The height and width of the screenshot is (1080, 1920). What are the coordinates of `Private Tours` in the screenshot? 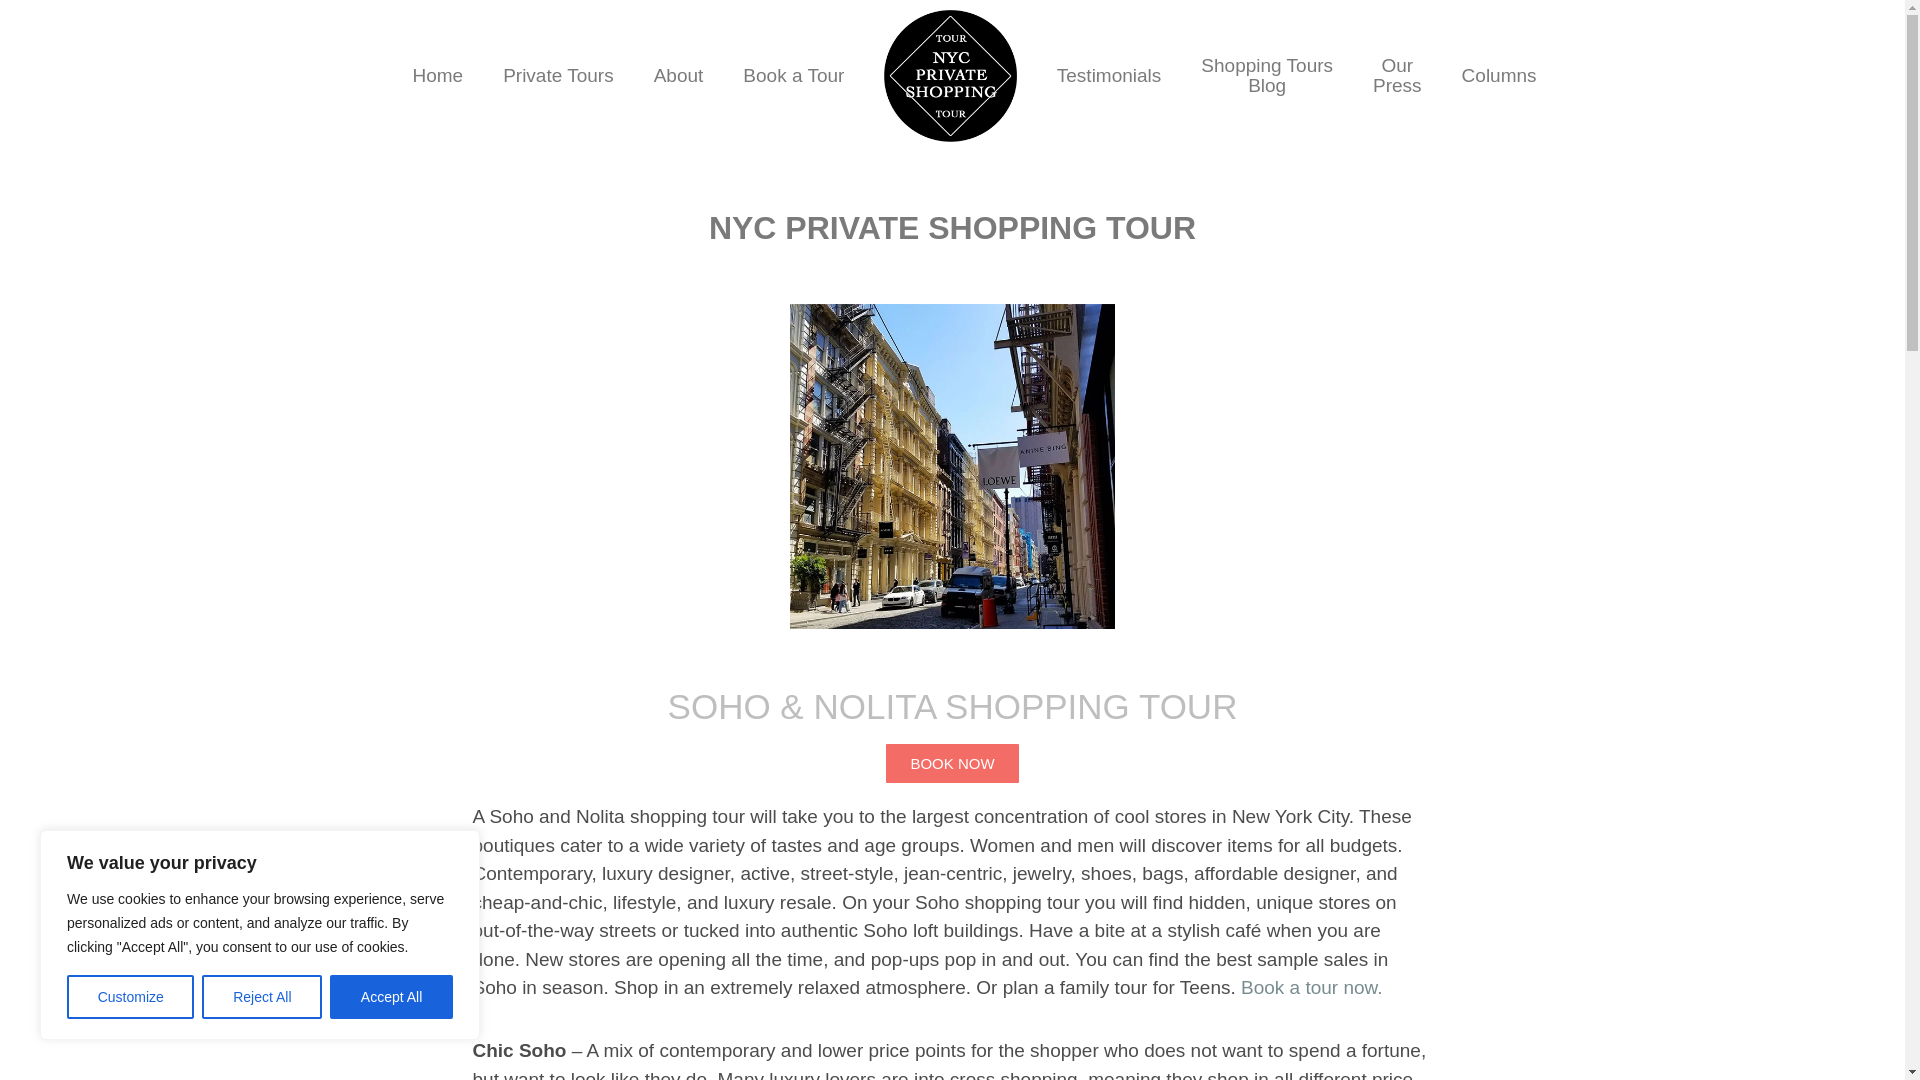 It's located at (1266, 76).